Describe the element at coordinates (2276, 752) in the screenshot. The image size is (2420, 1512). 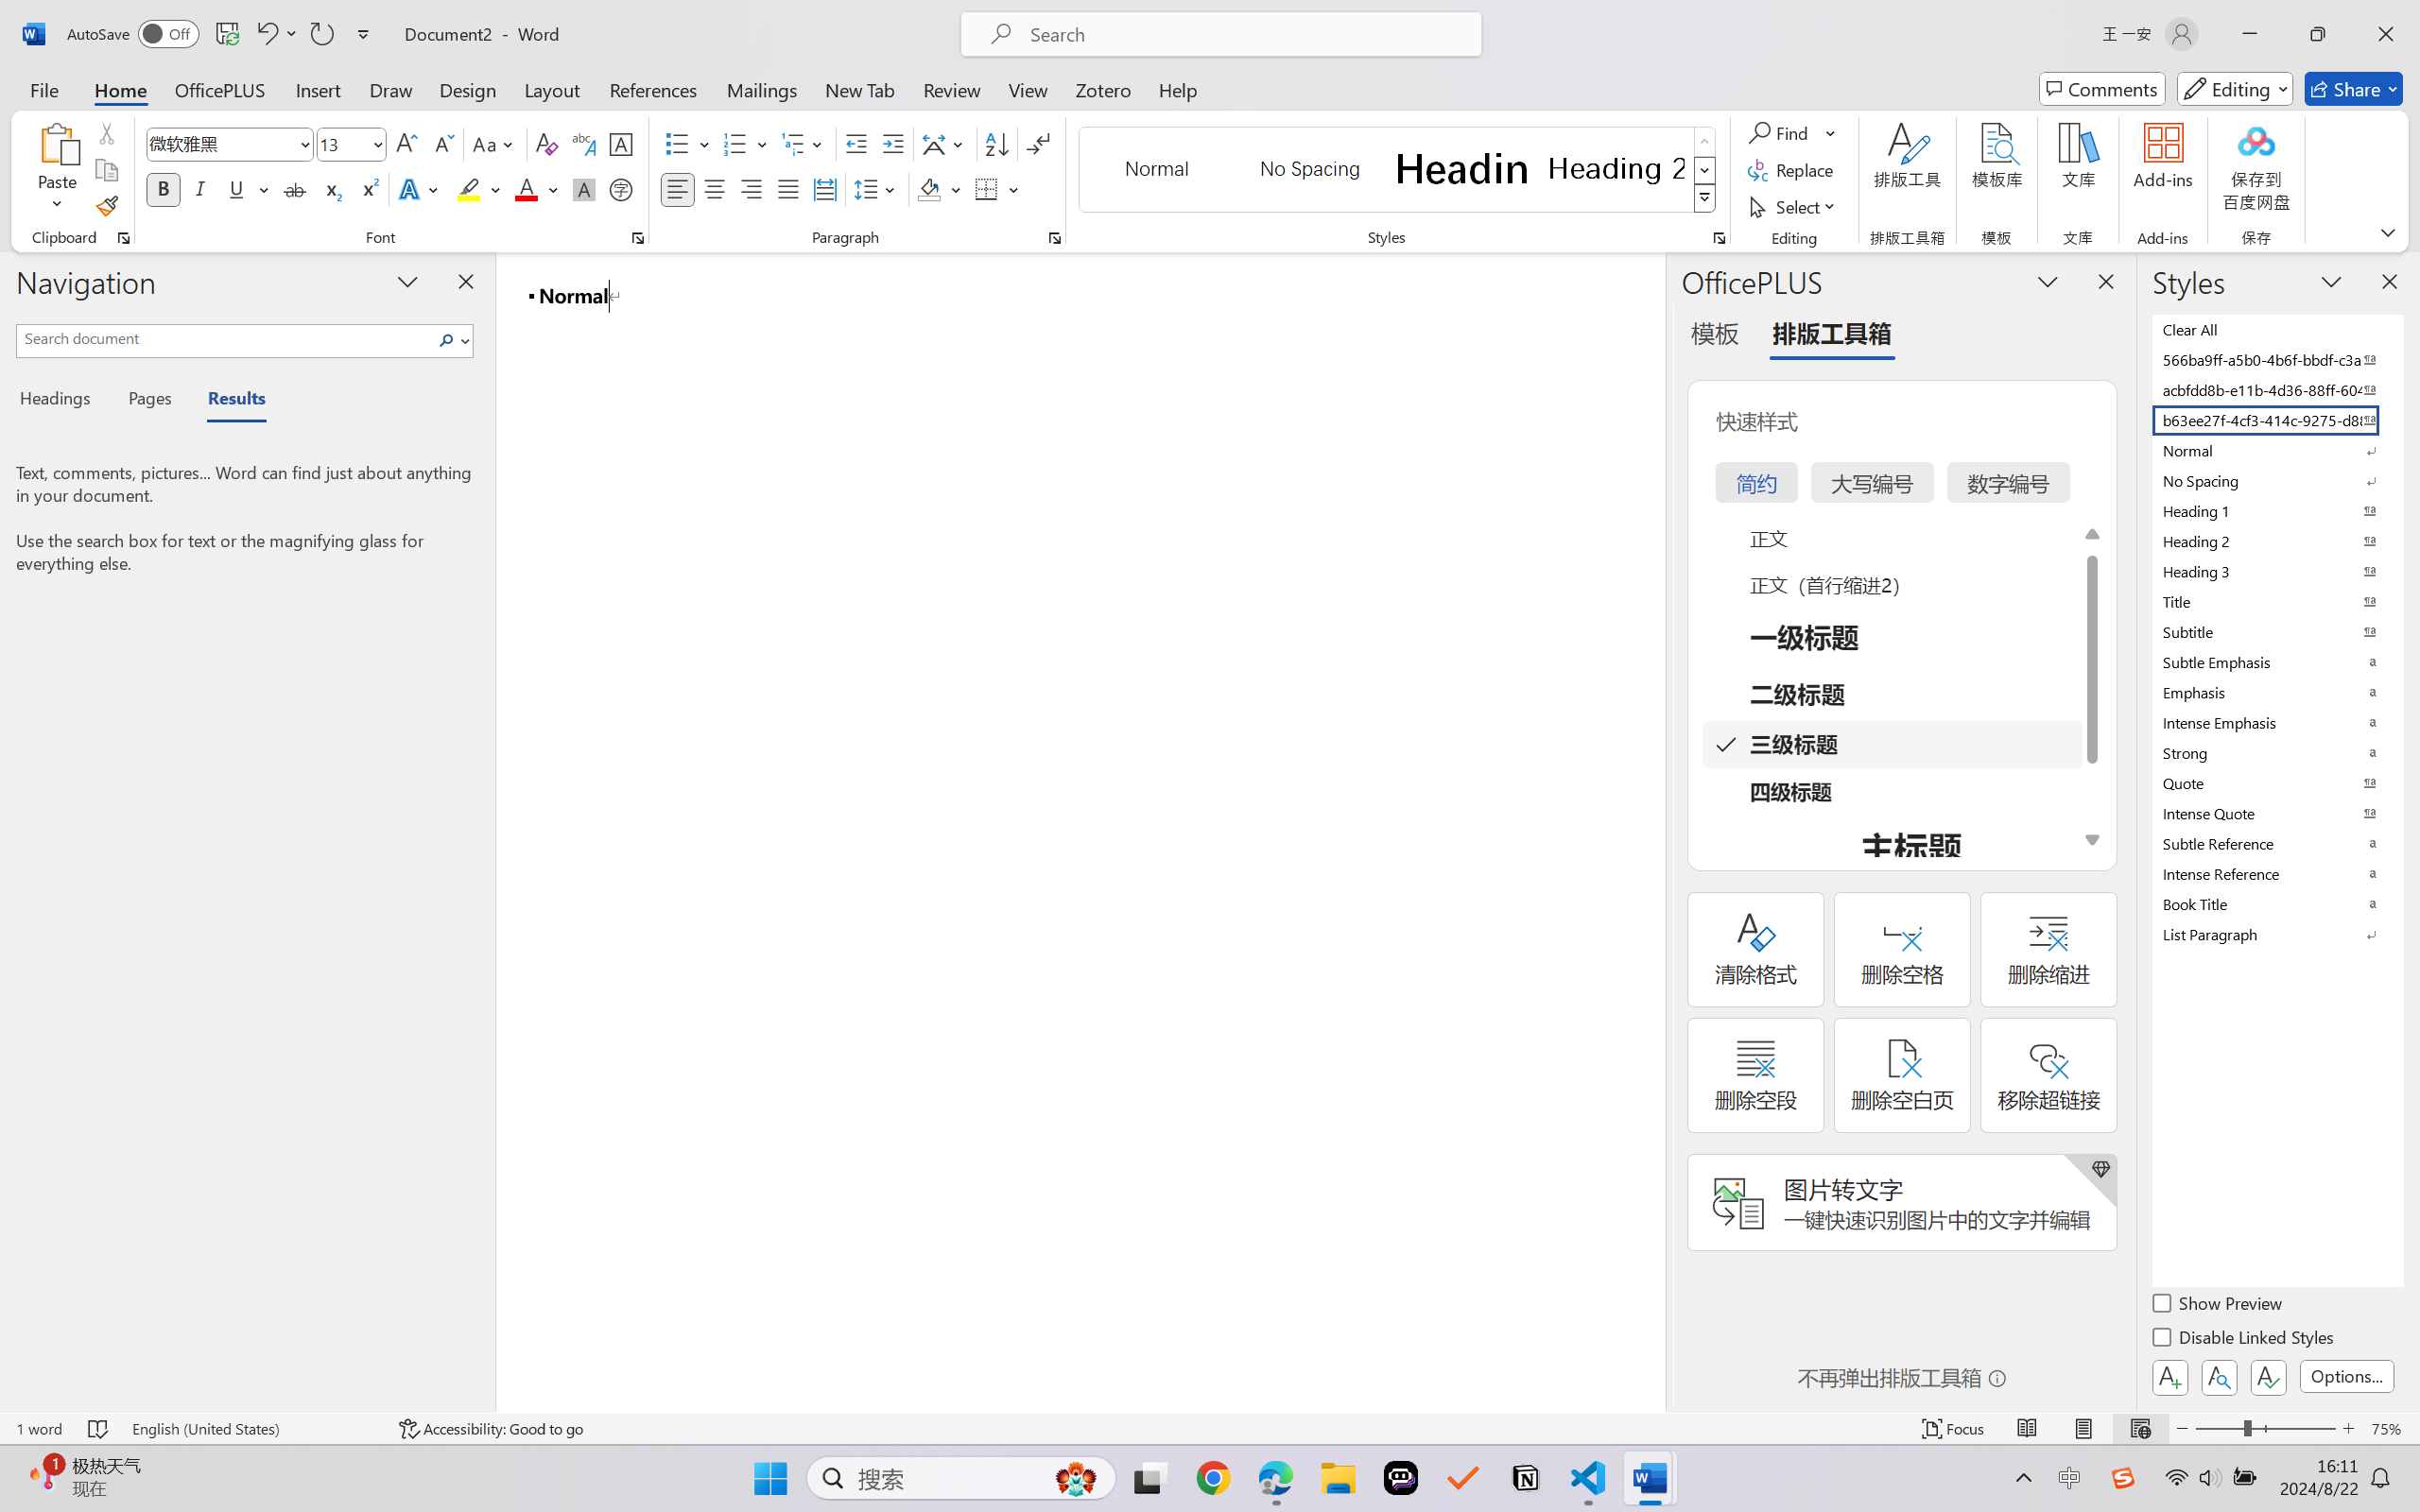
I see `Strong` at that location.